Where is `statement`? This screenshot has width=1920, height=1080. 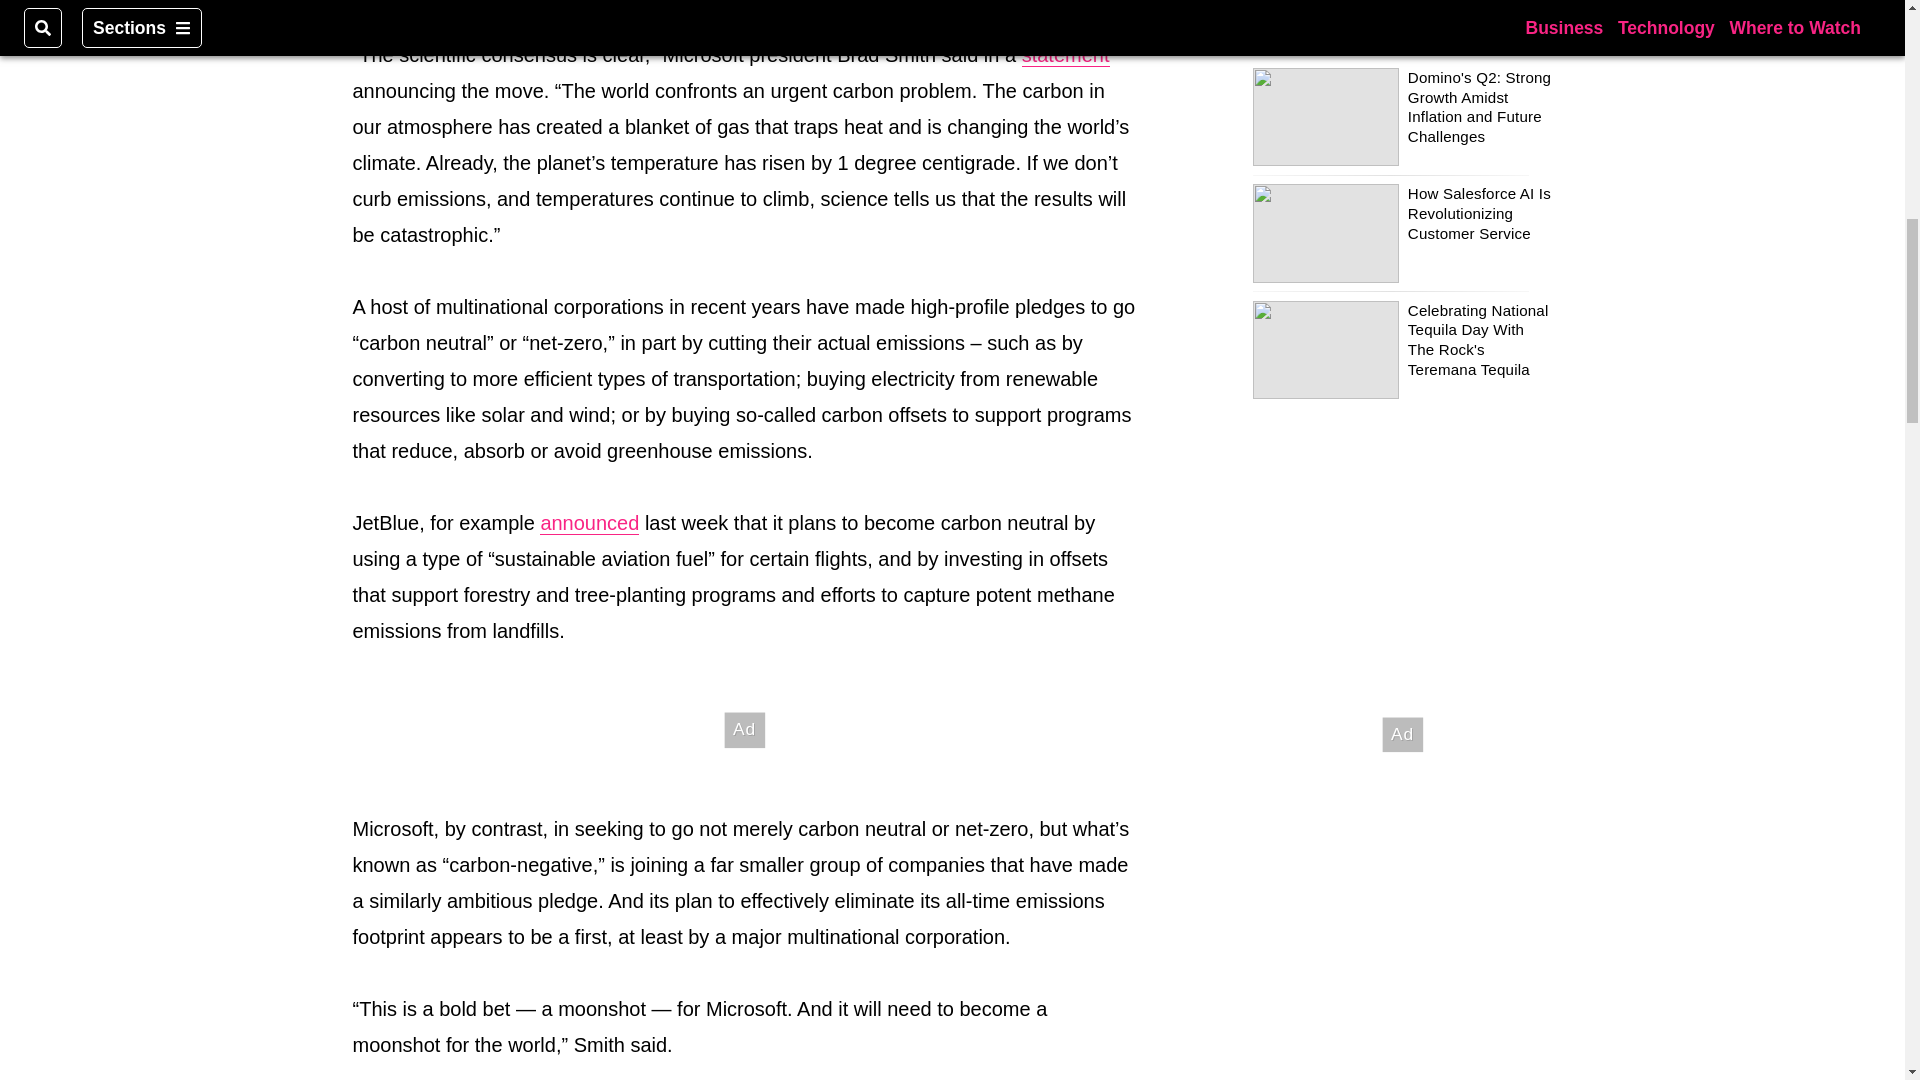 statement is located at coordinates (1065, 55).